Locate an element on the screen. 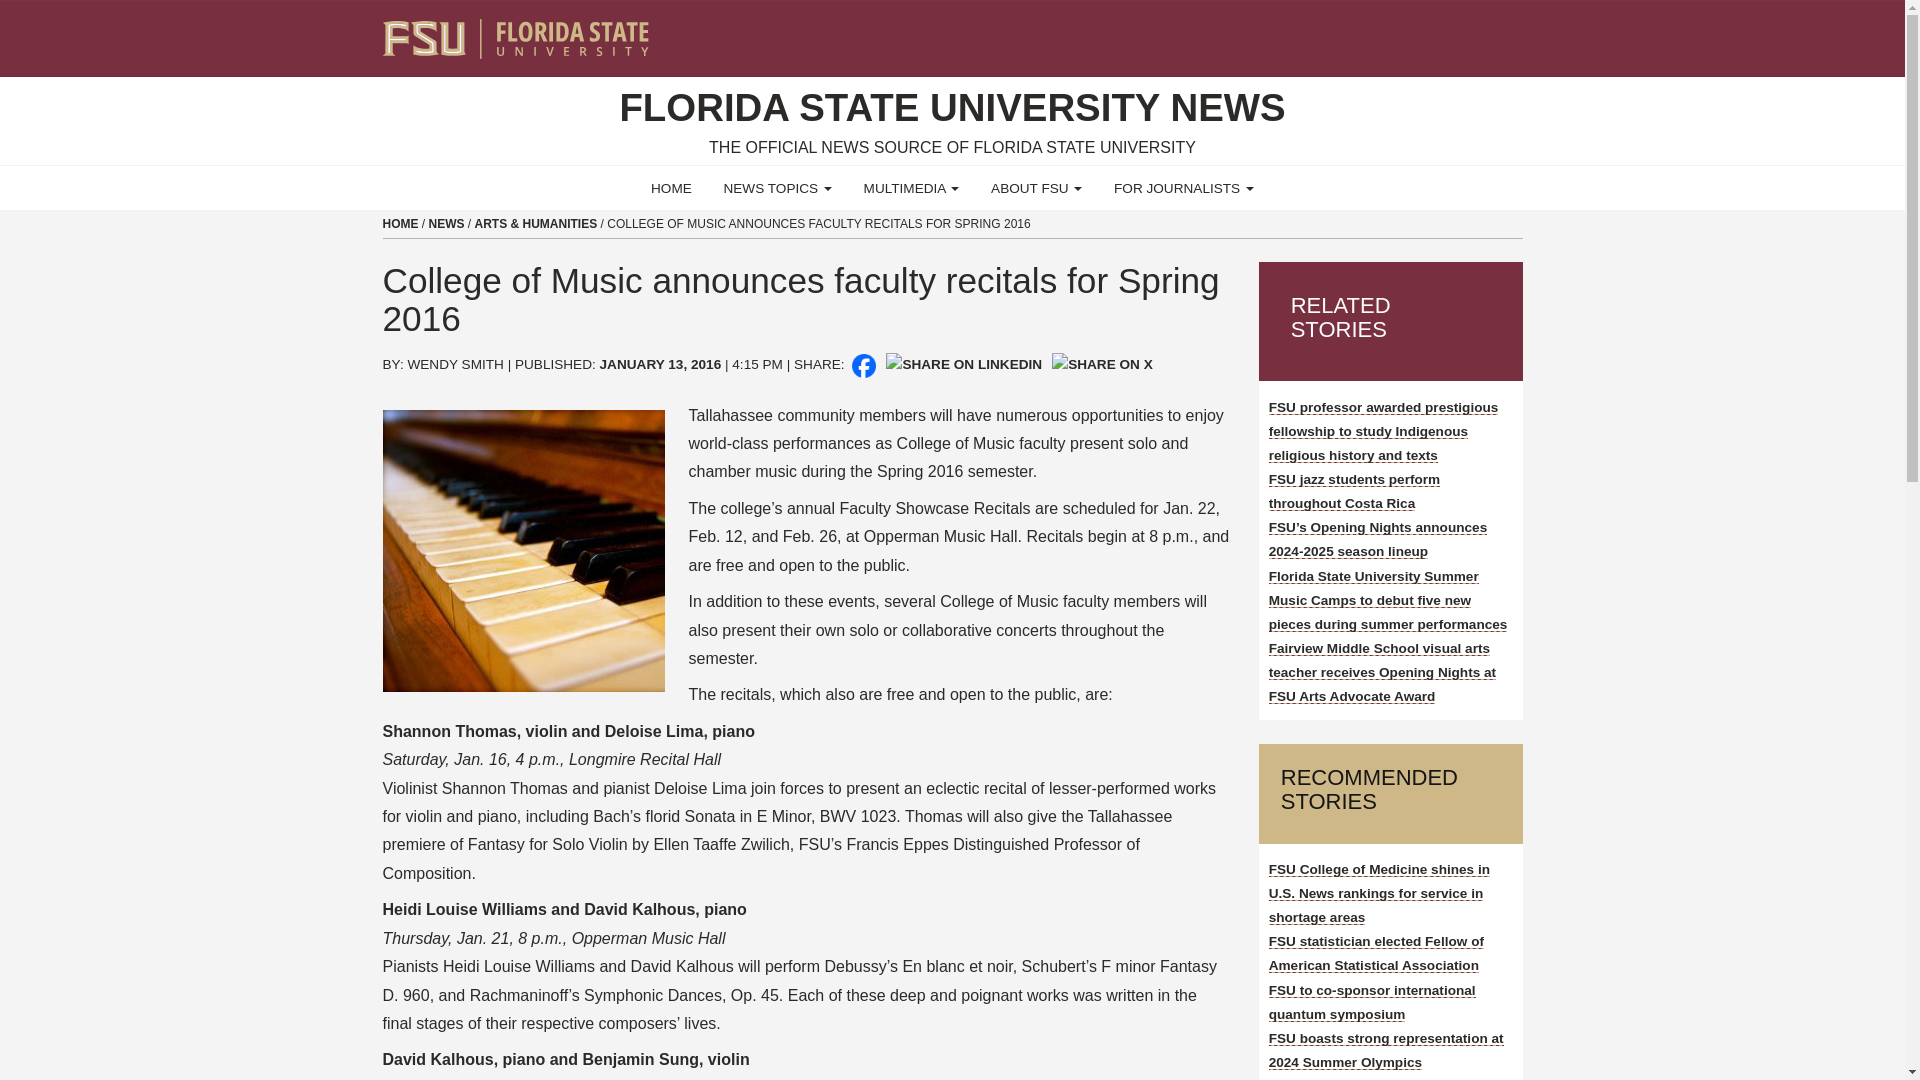 The image size is (1920, 1080). FSU Webmail is located at coordinates (1466, 30).